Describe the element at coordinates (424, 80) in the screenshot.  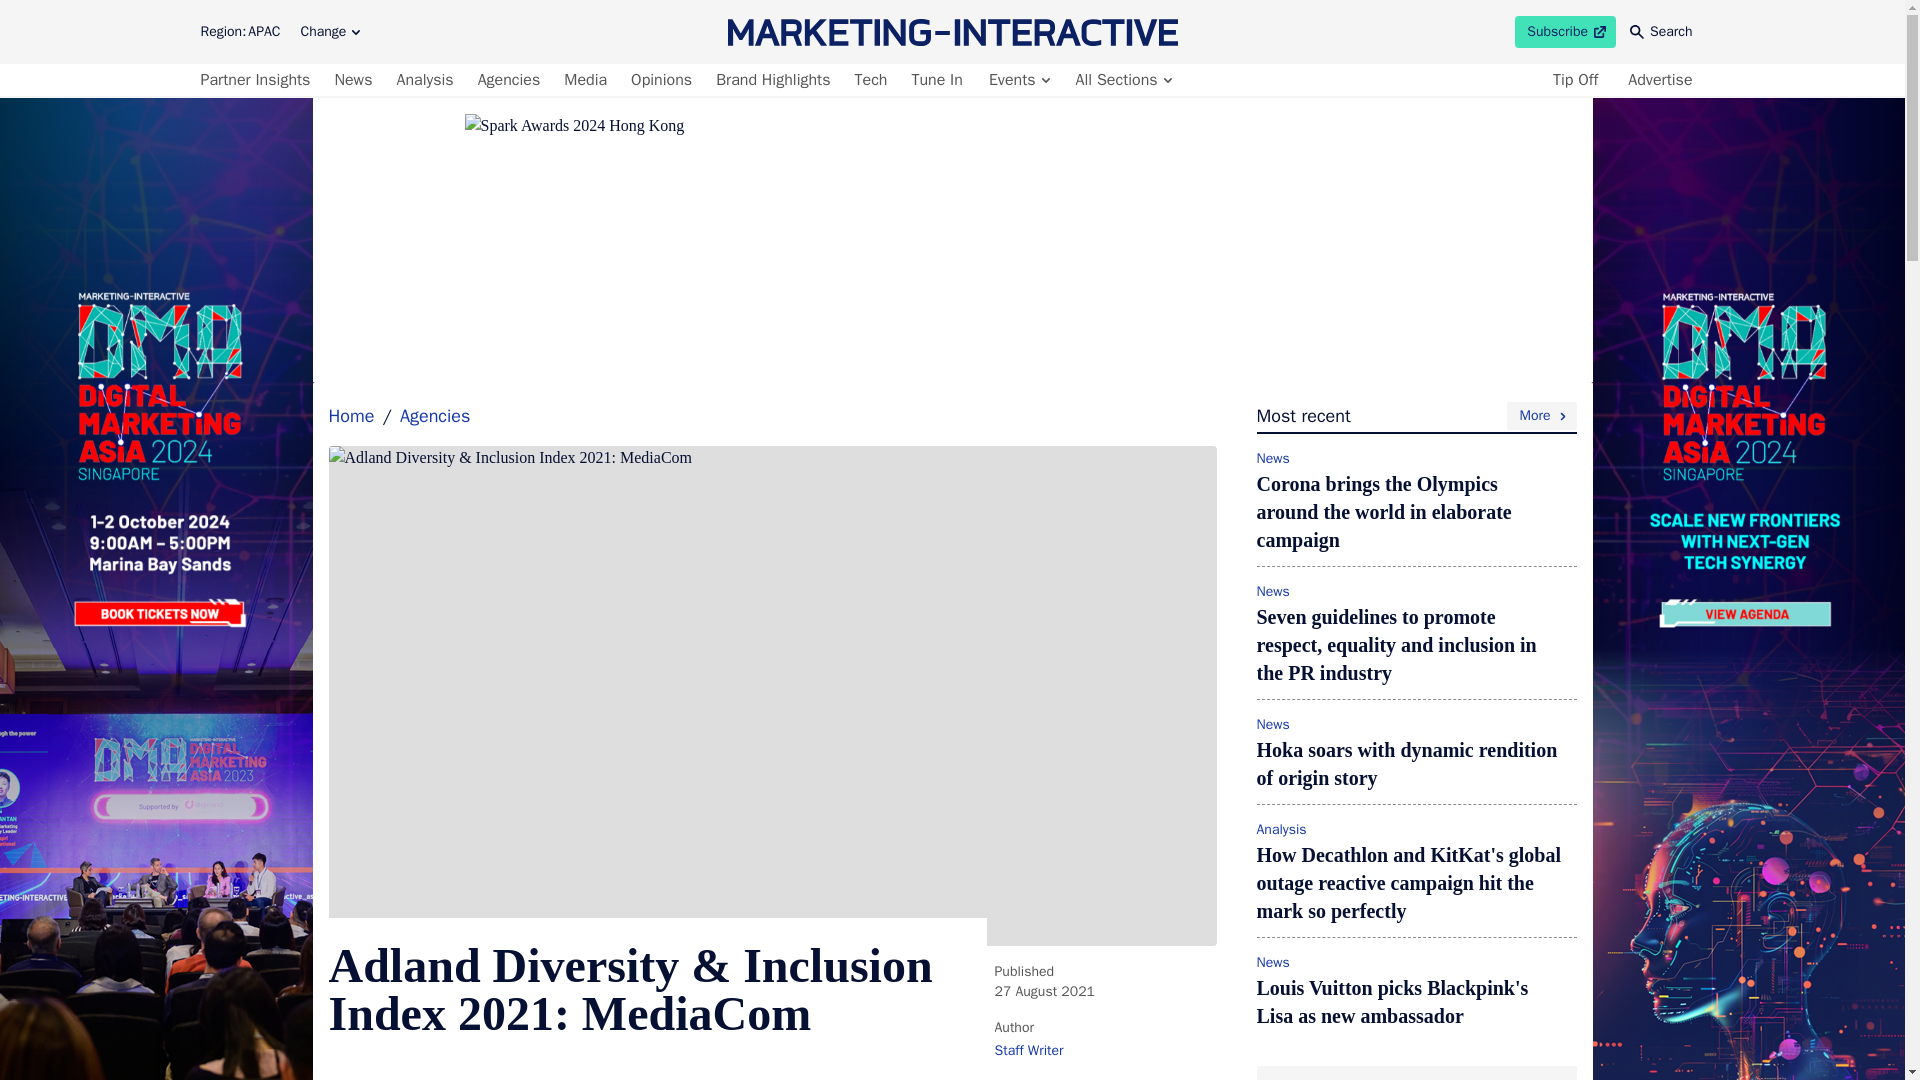
I see `Analysis` at that location.